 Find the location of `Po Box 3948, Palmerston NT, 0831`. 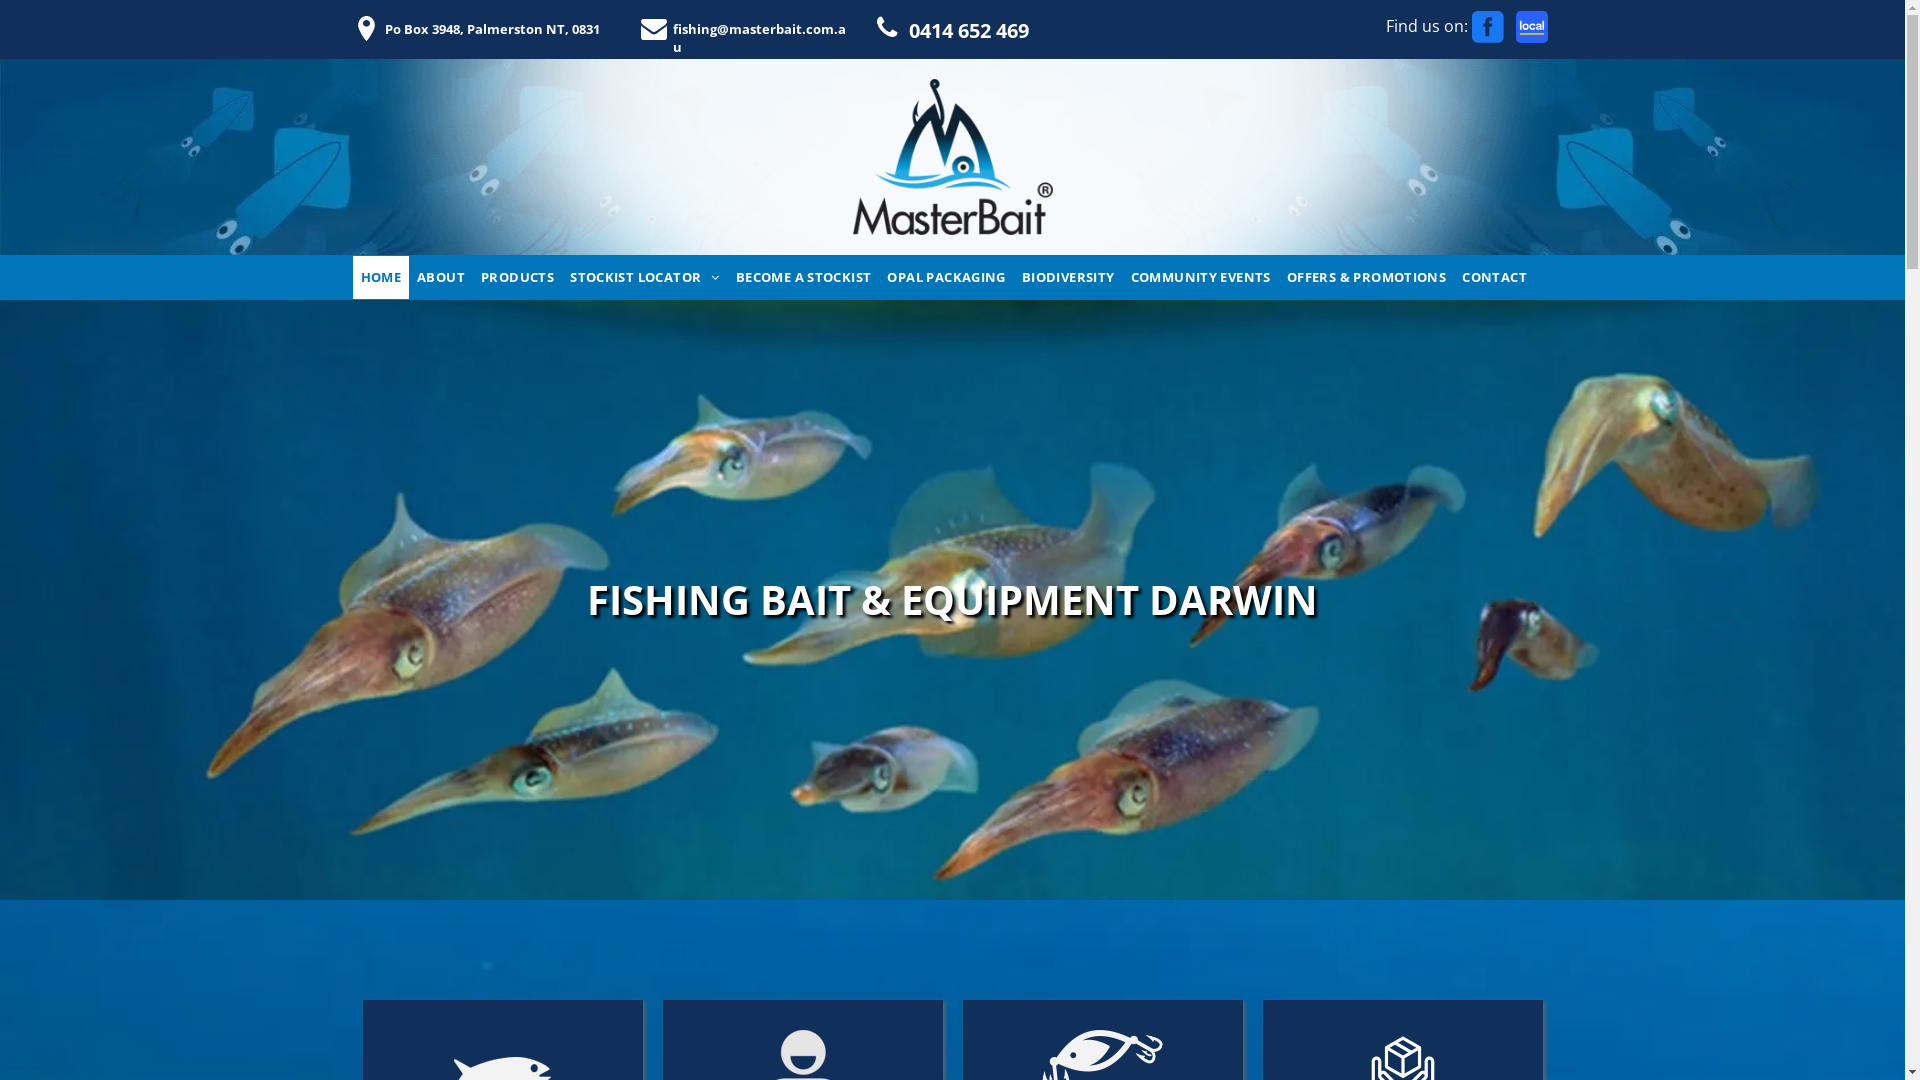

Po Box 3948, Palmerston NT, 0831 is located at coordinates (488, 29).